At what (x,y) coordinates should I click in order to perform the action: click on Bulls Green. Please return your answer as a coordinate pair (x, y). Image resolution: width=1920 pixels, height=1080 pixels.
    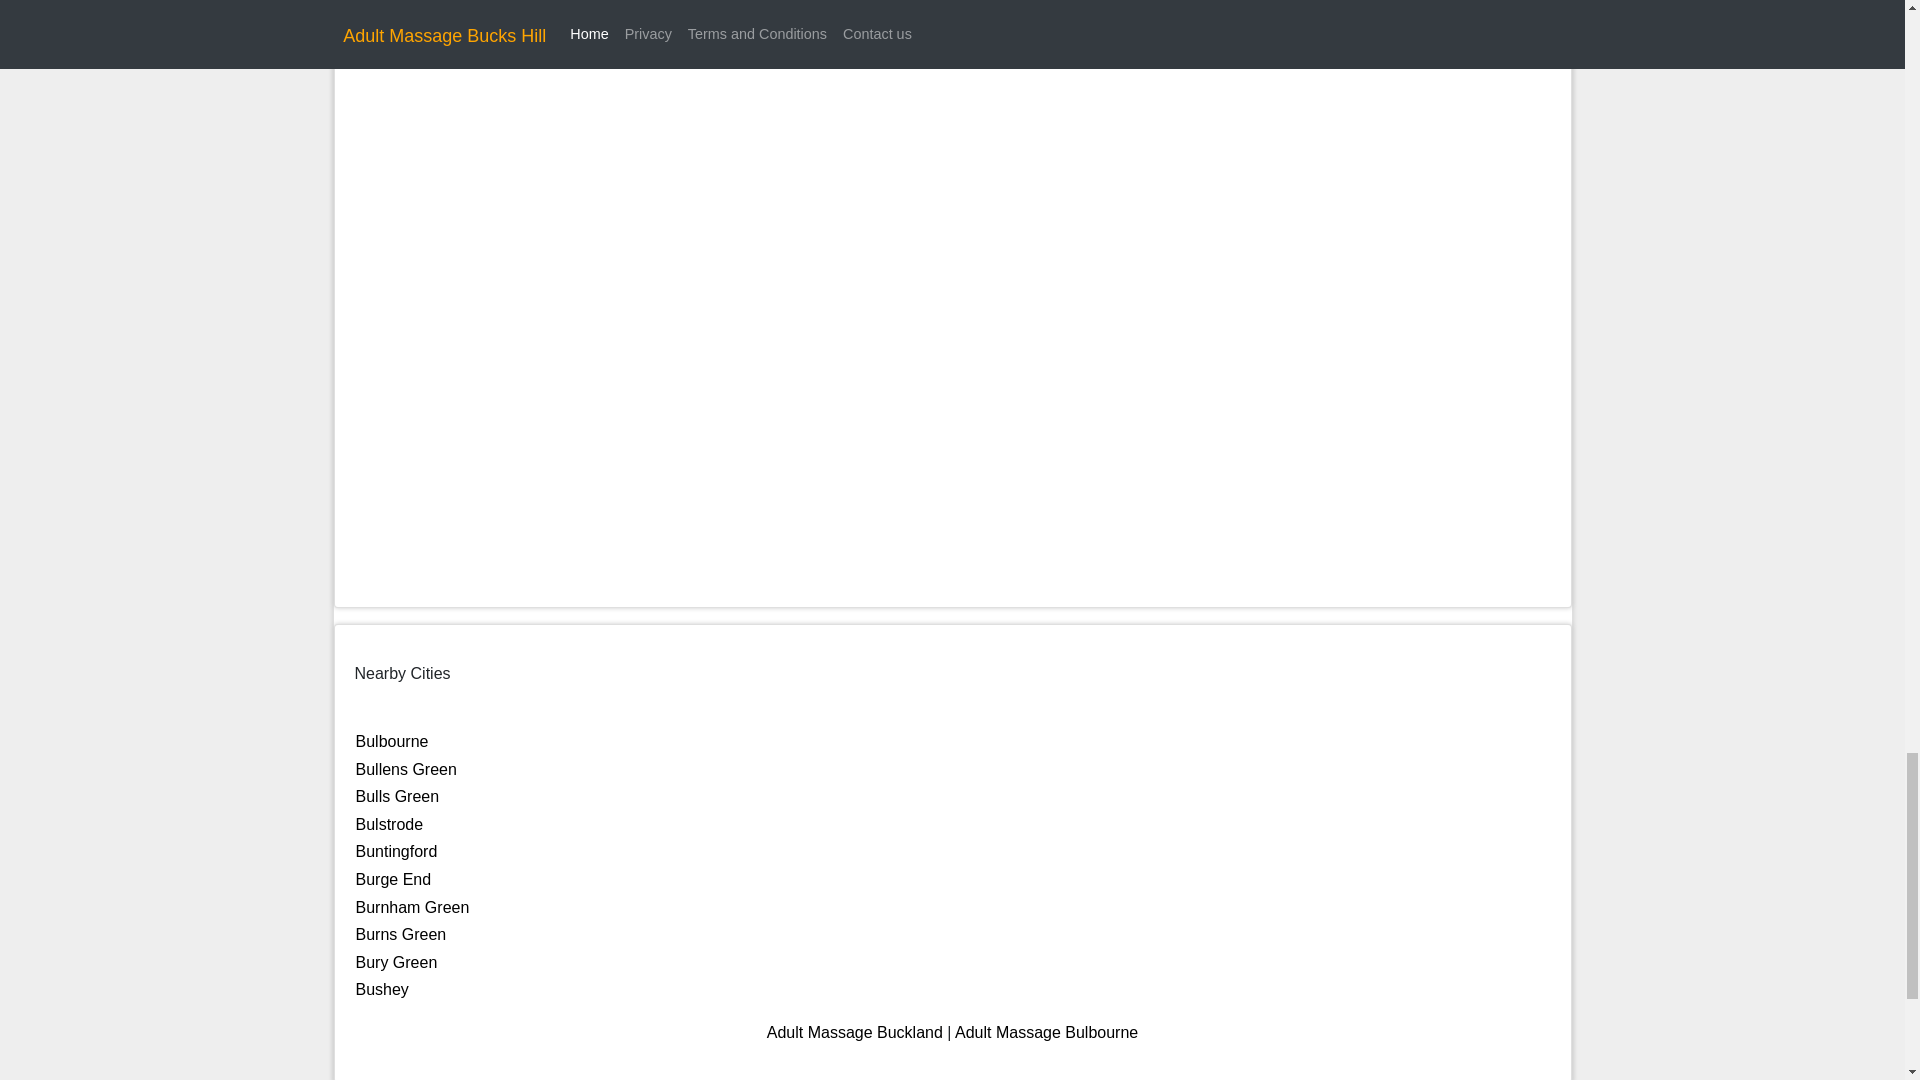
    Looking at the image, I should click on (397, 796).